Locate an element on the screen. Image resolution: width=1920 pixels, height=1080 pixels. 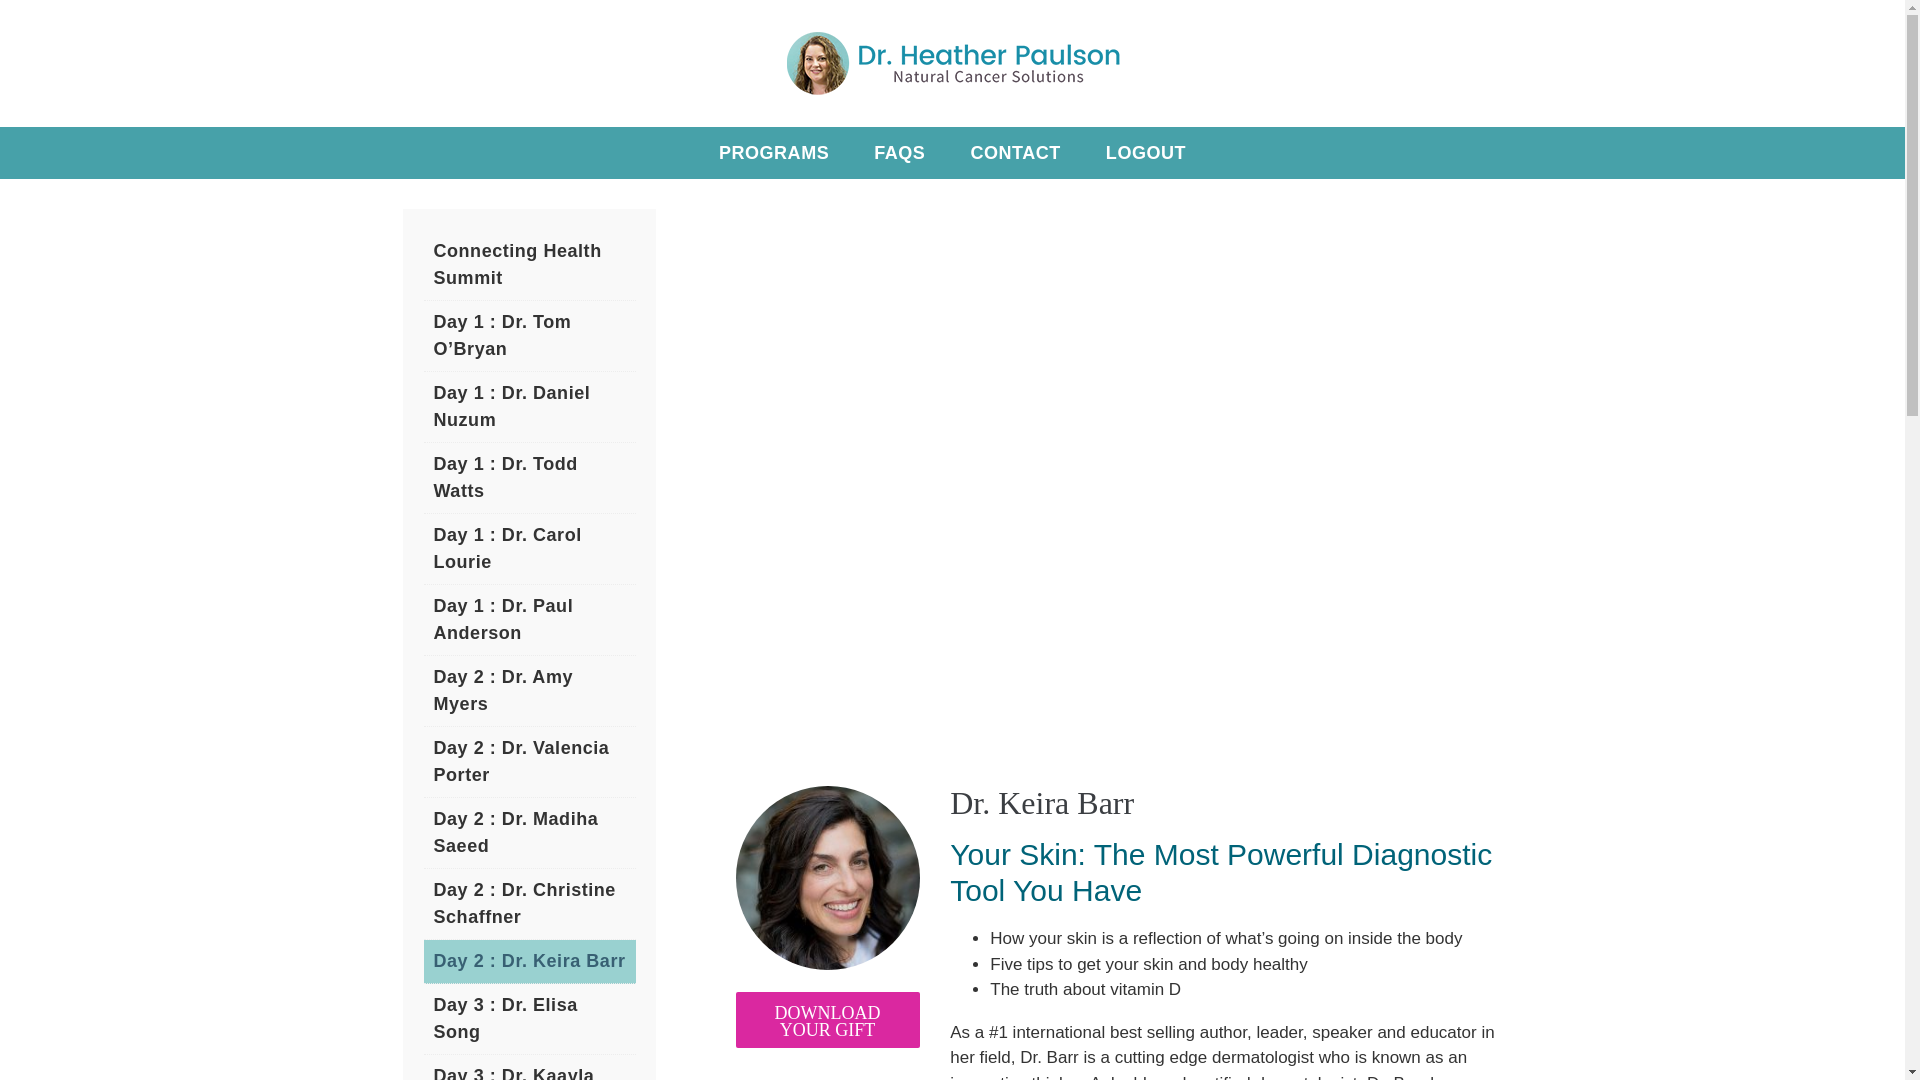
Day 1 : Dr. Todd Watts is located at coordinates (530, 478).